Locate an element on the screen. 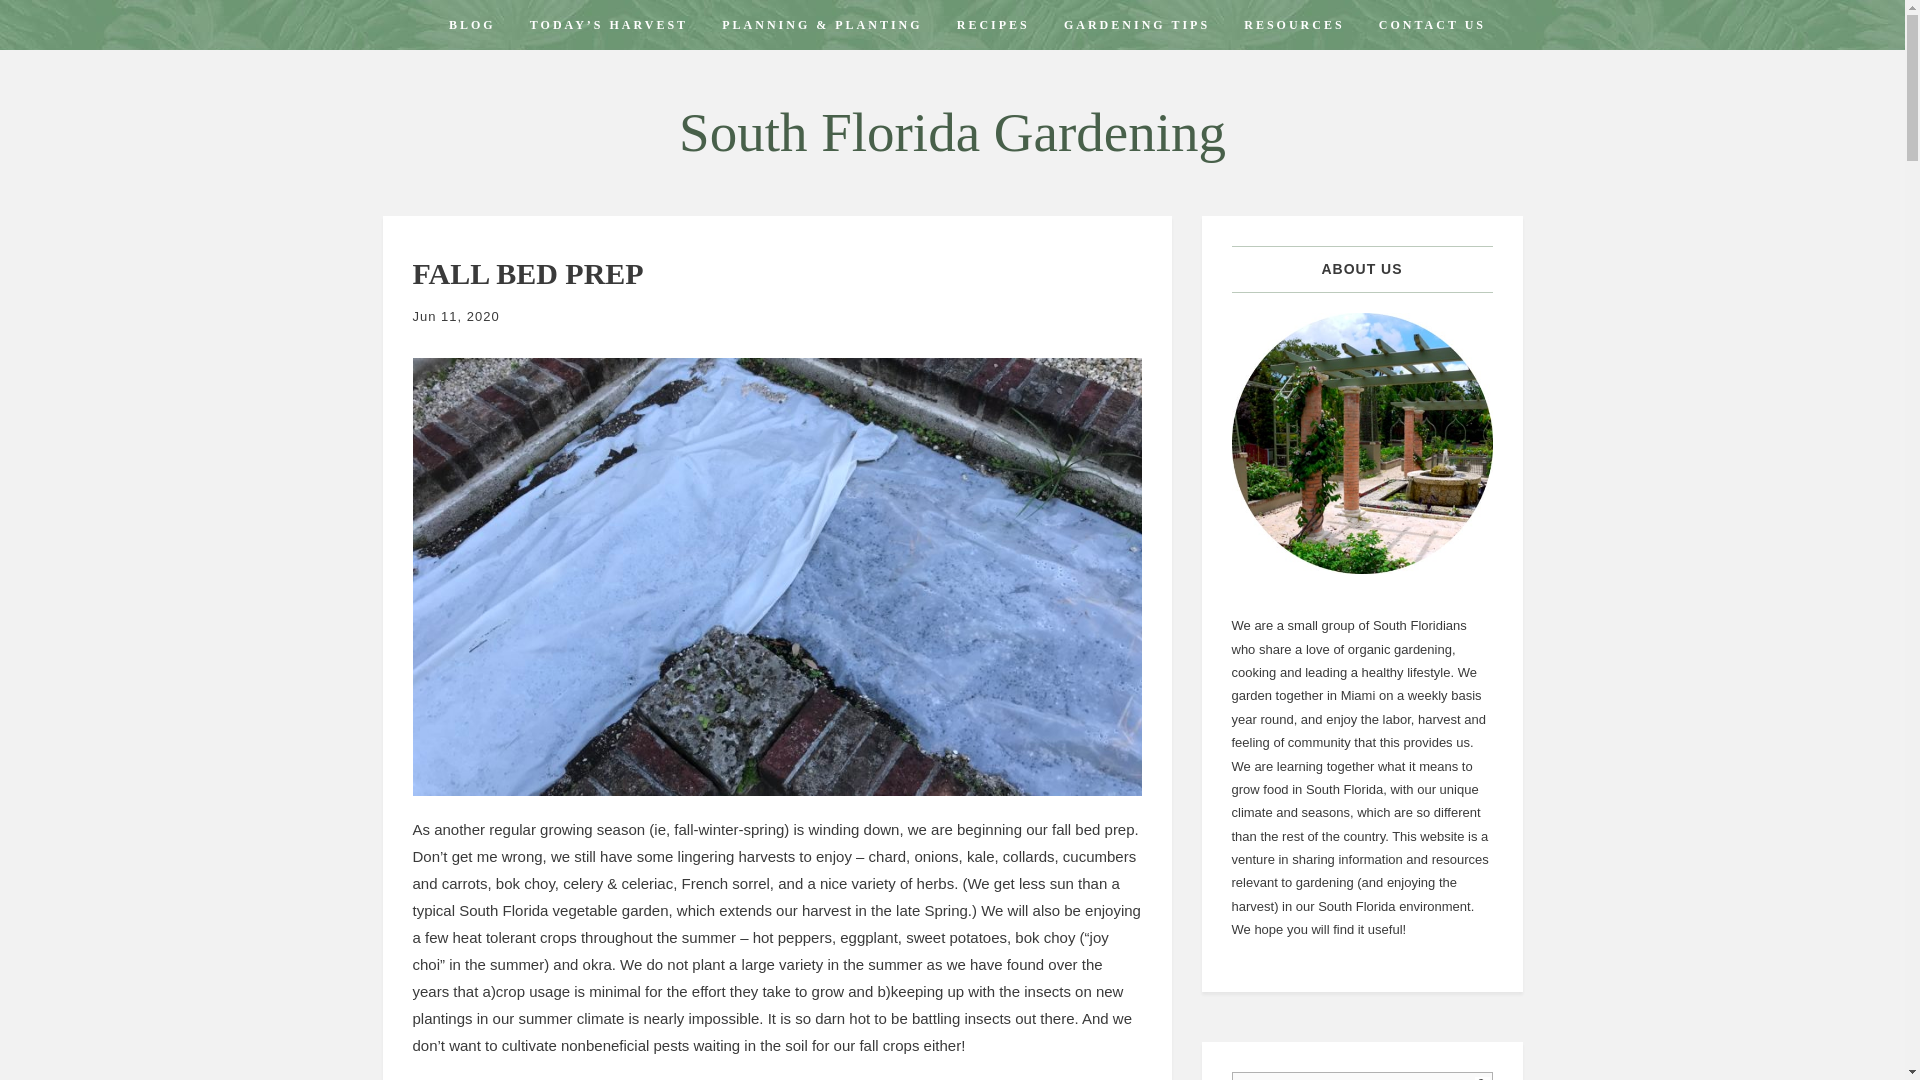 The height and width of the screenshot is (1080, 1920). CONTACT US is located at coordinates (1432, 24).